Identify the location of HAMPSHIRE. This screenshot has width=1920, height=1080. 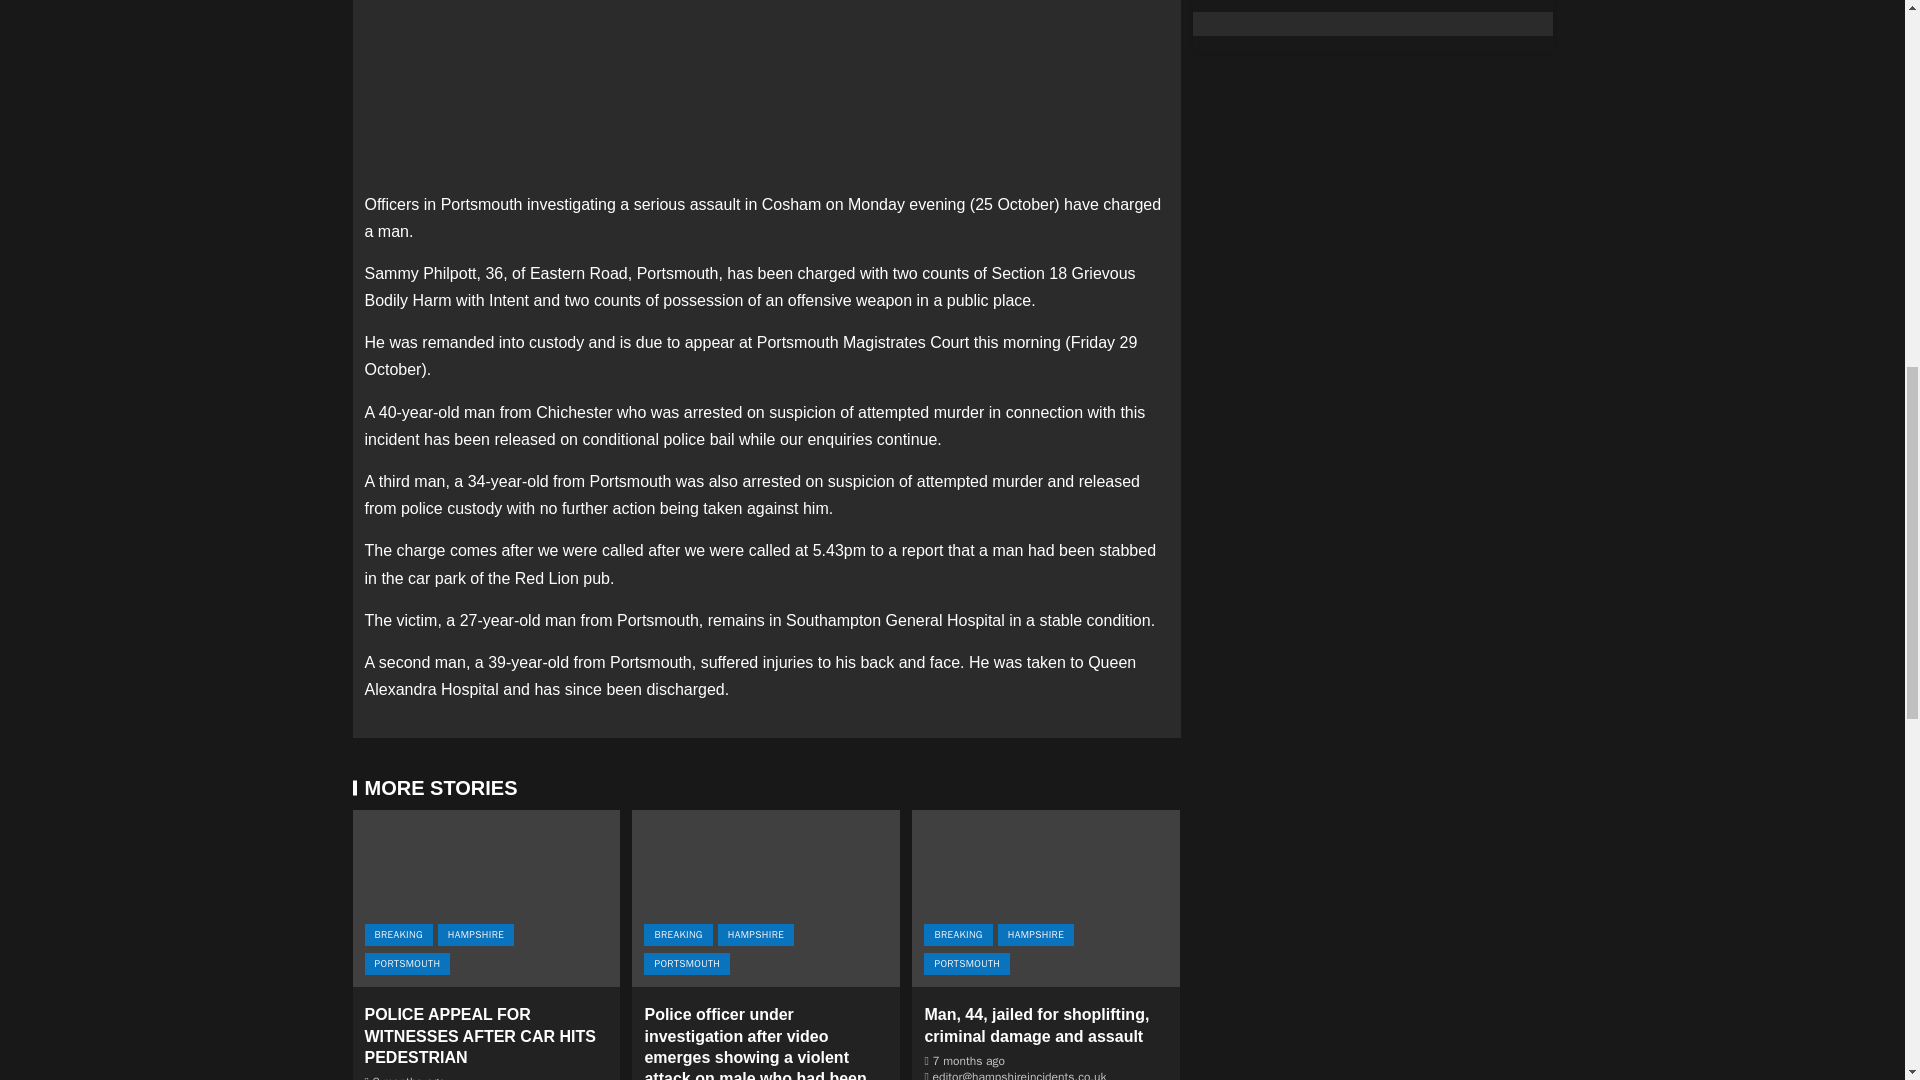
(476, 935).